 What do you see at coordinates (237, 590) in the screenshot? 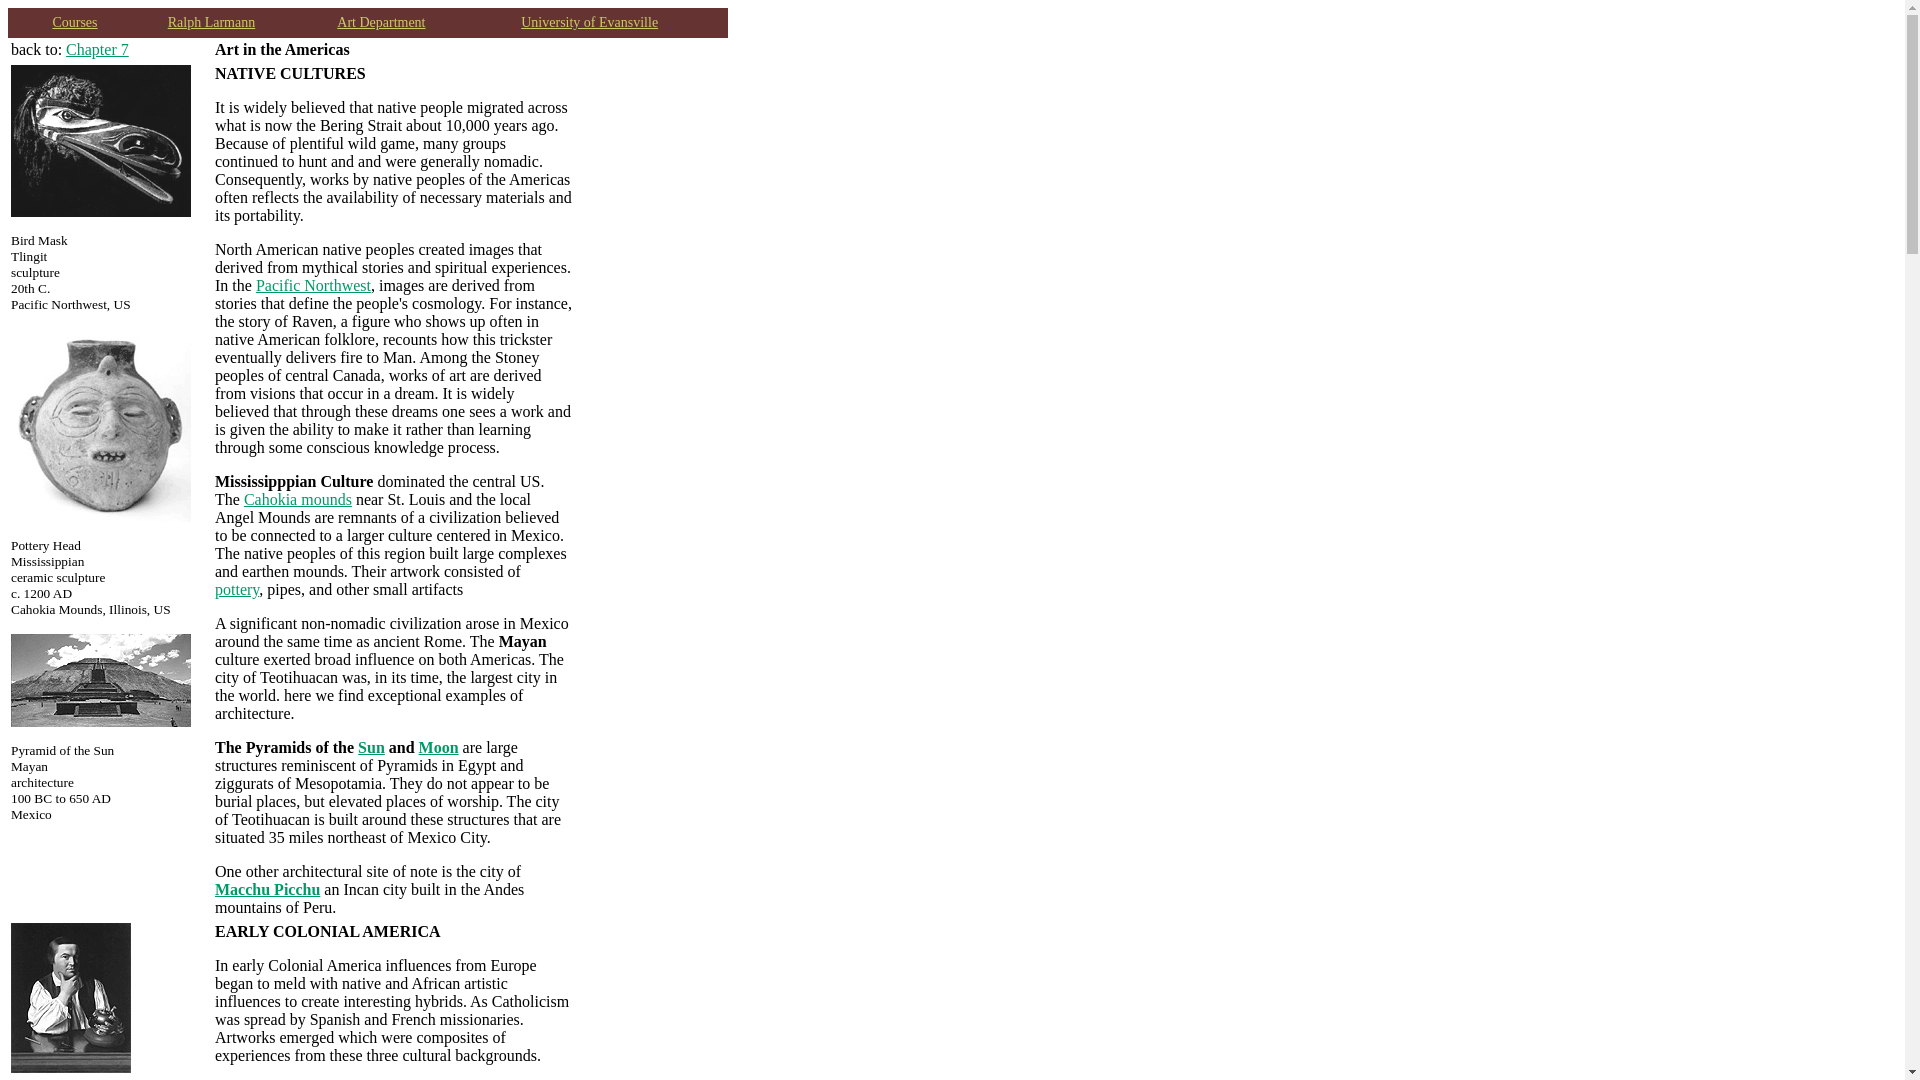
I see `pottery` at bounding box center [237, 590].